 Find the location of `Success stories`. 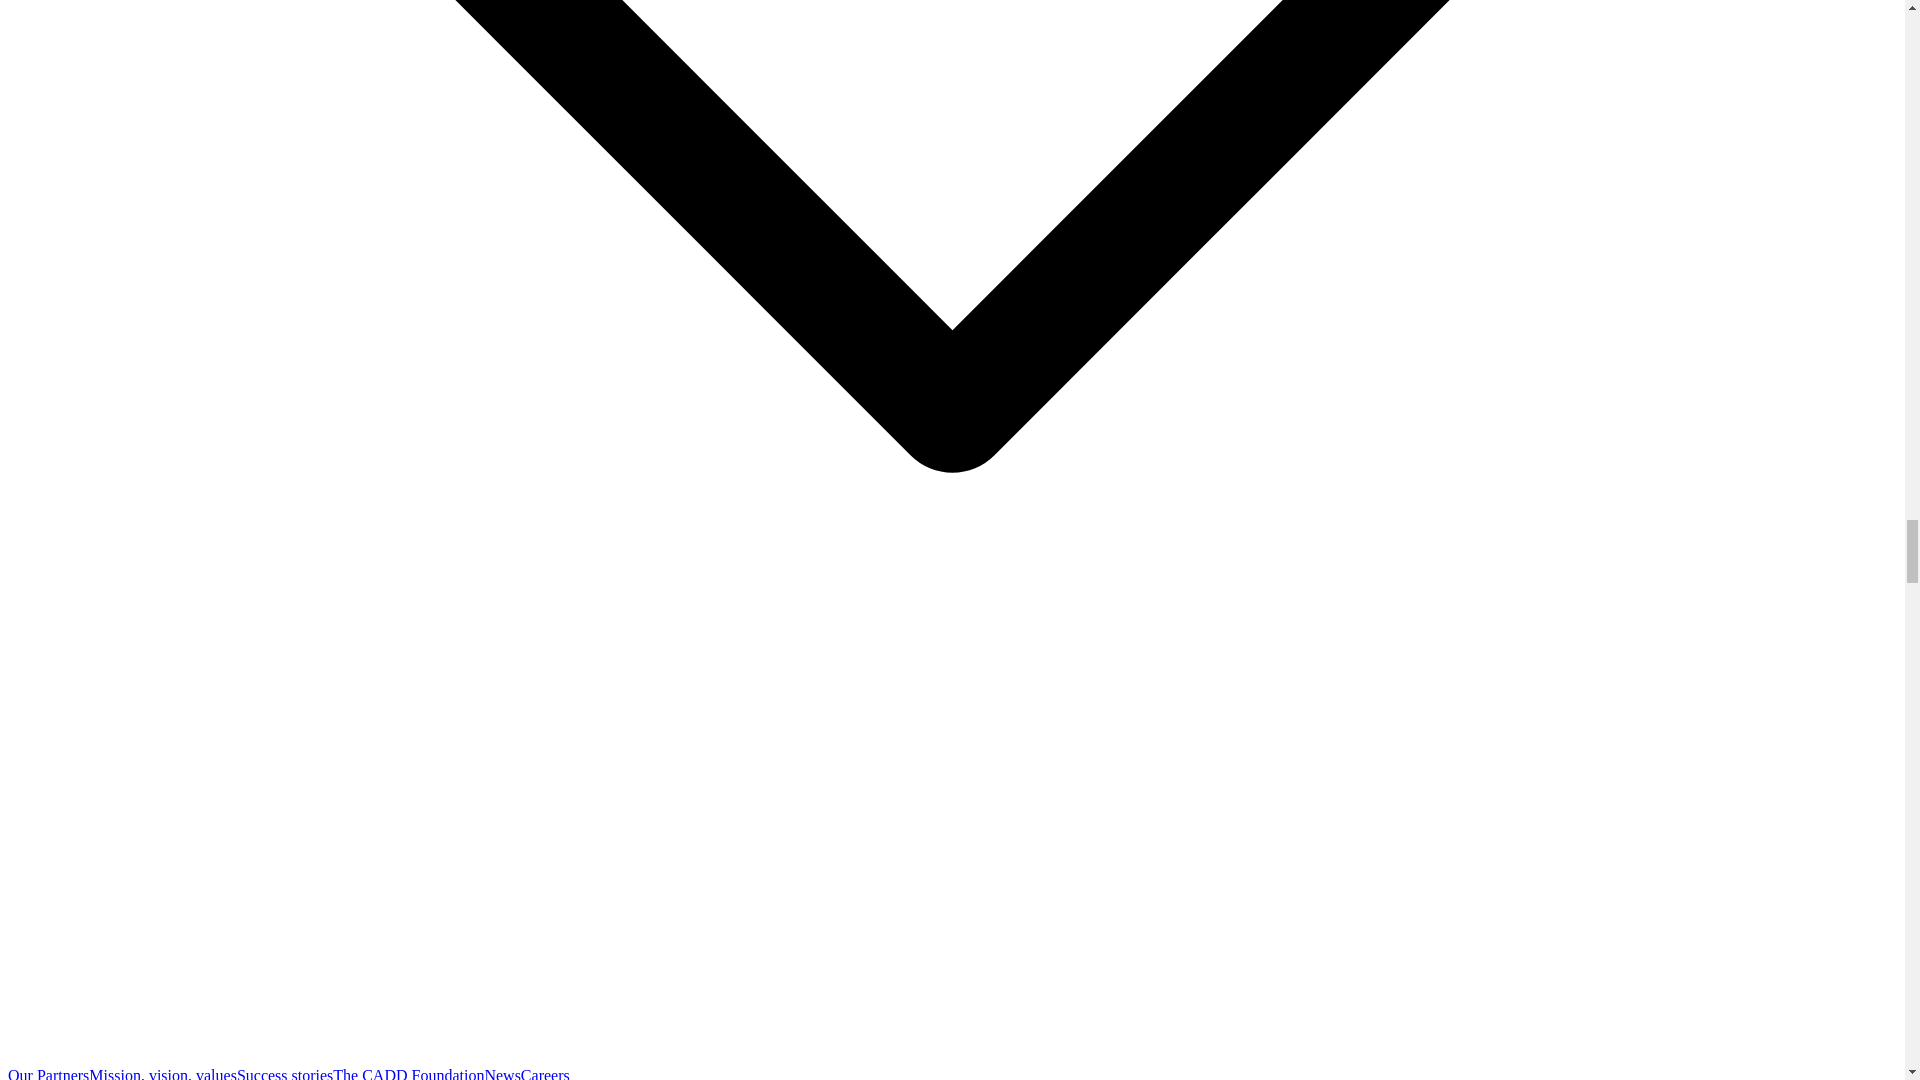

Success stories is located at coordinates (284, 1074).